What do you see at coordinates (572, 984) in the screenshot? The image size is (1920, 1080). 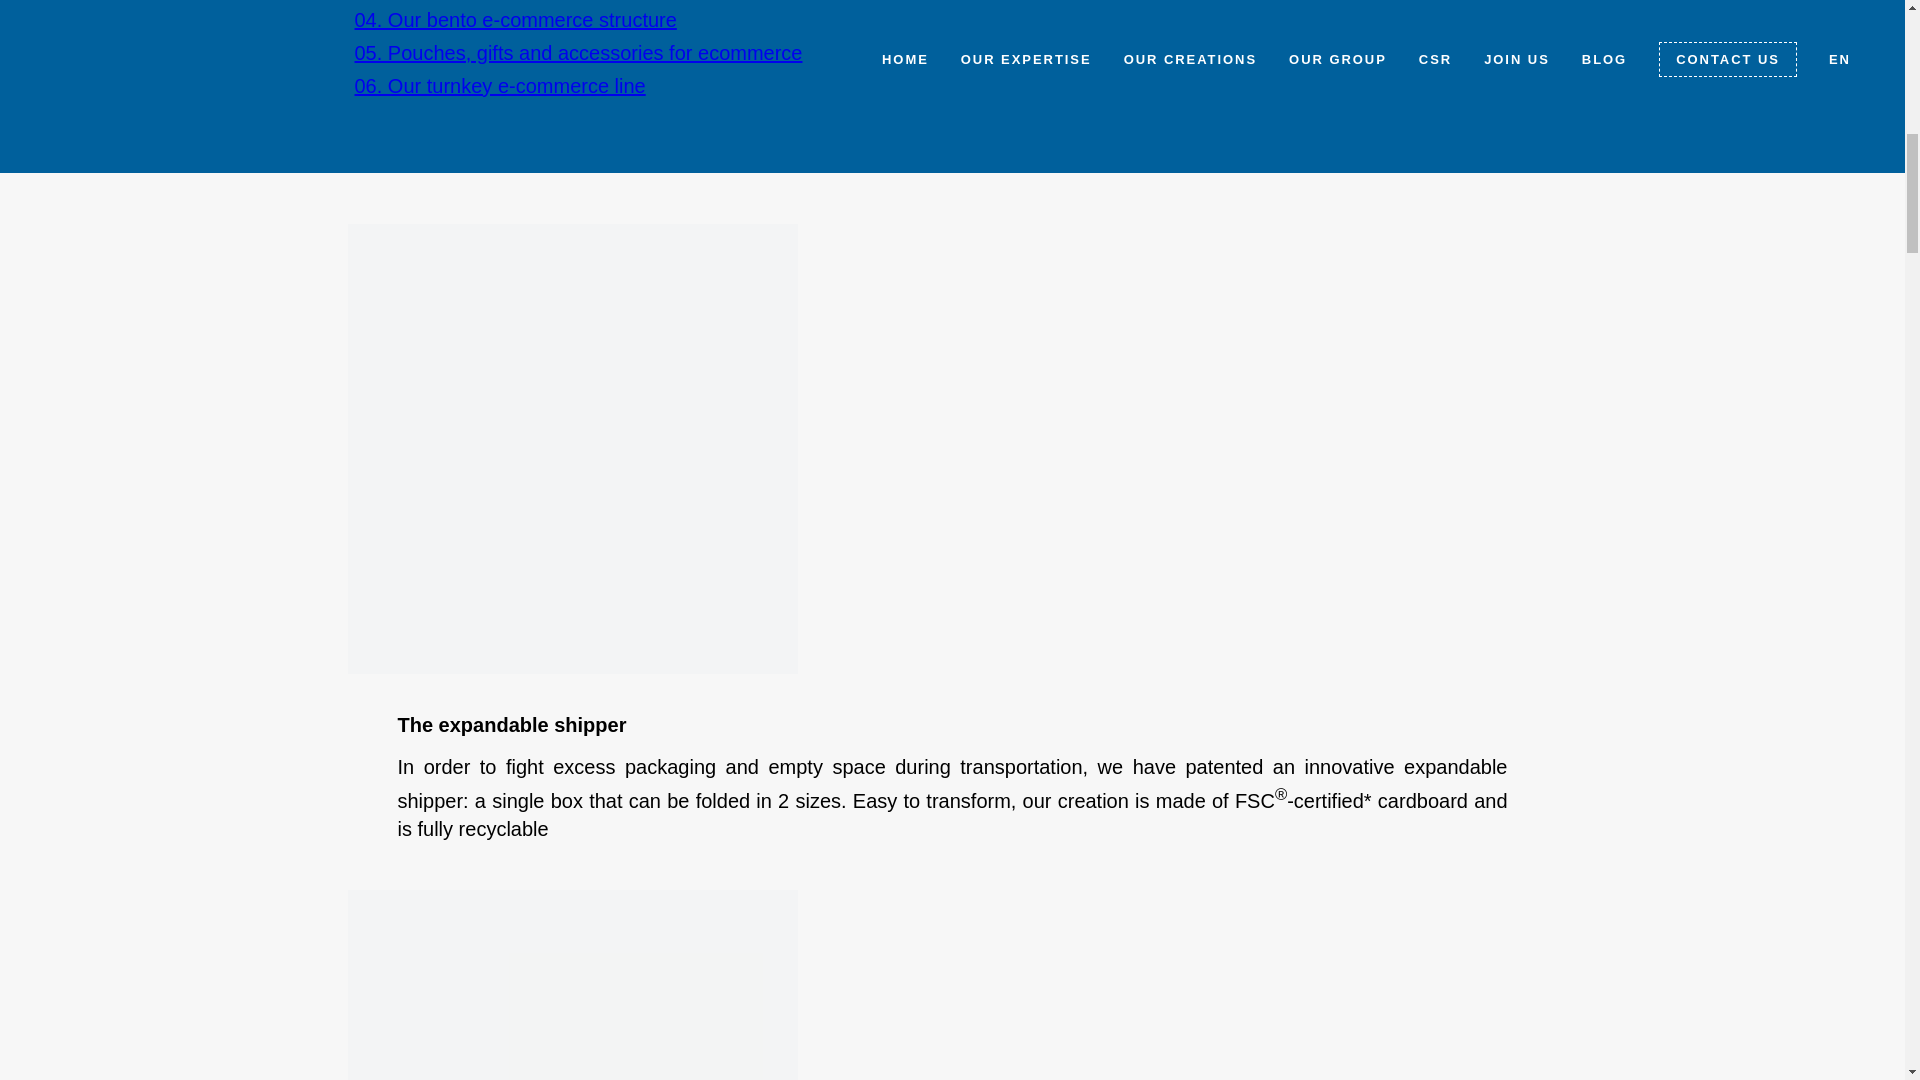 I see `star pack` at bounding box center [572, 984].